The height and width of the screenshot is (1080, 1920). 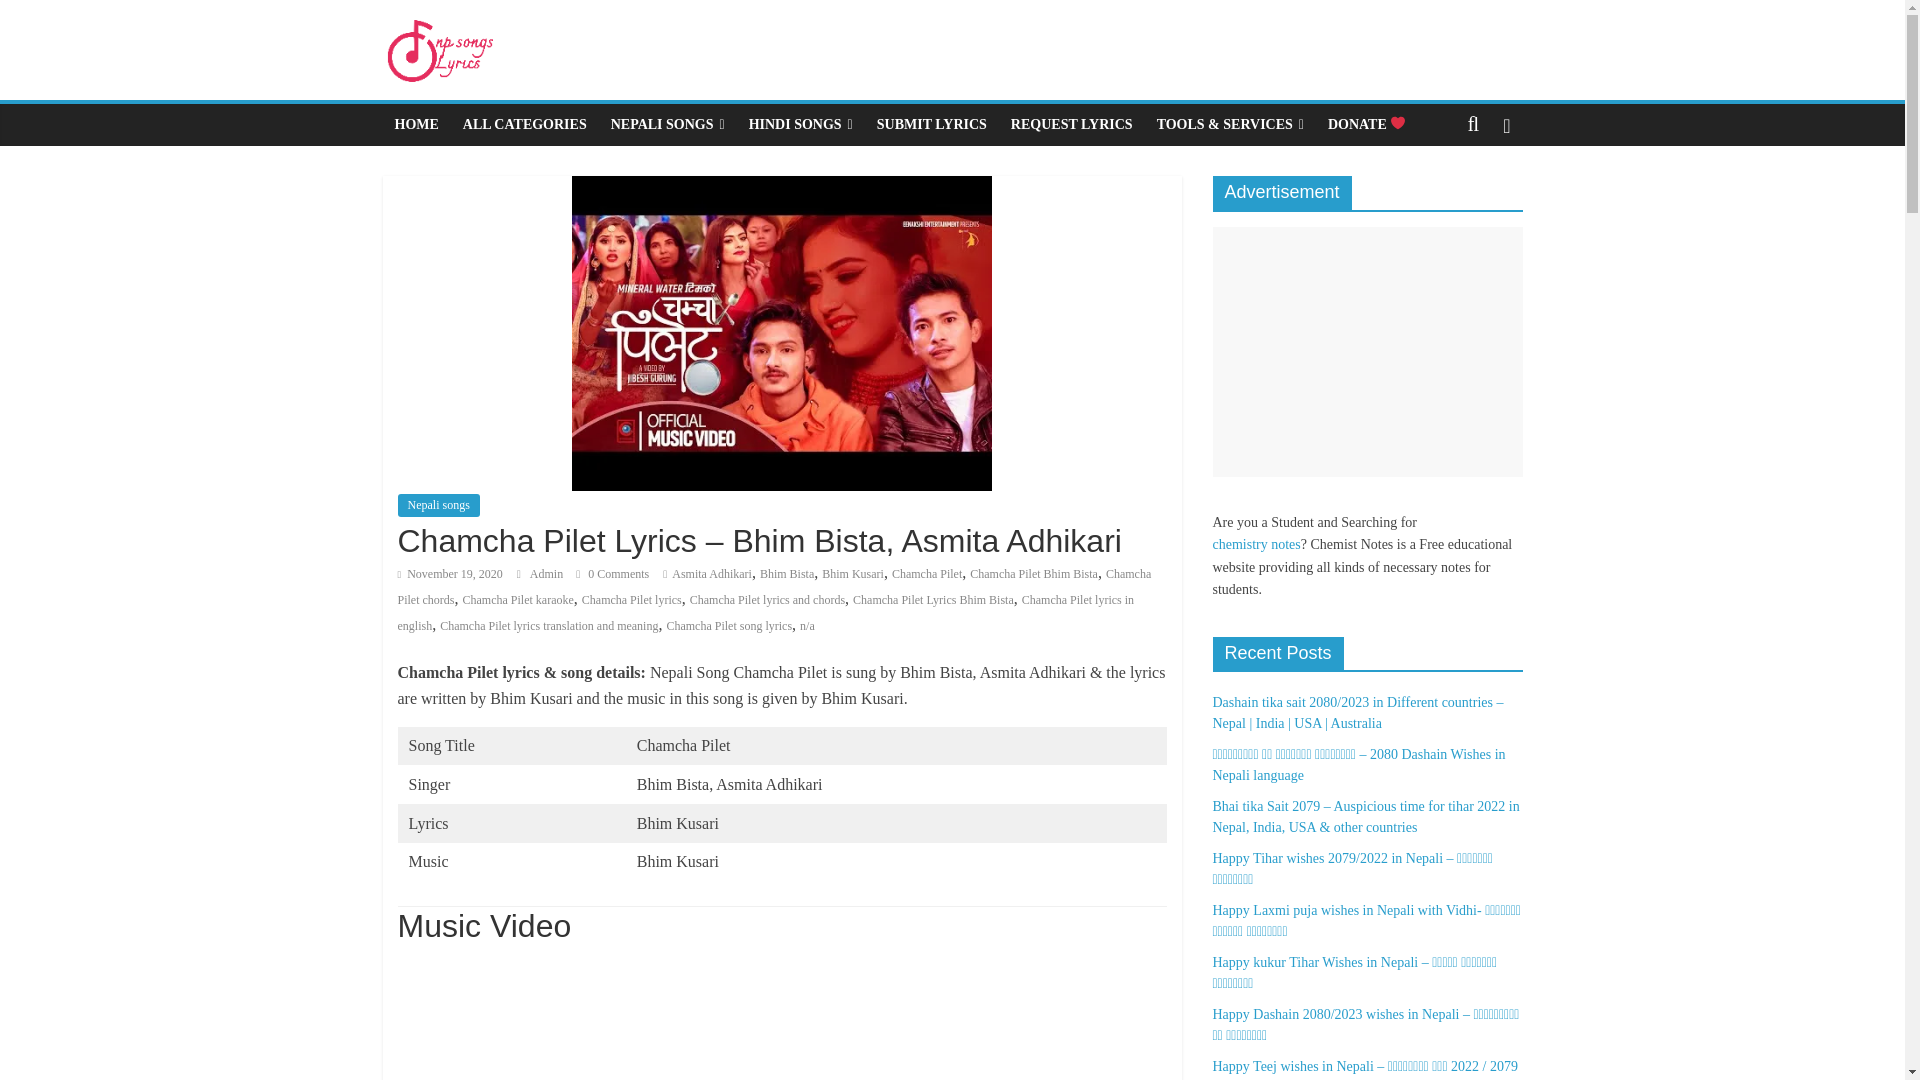 What do you see at coordinates (1034, 574) in the screenshot?
I see `Chamcha Pilet Bhim Bista` at bounding box center [1034, 574].